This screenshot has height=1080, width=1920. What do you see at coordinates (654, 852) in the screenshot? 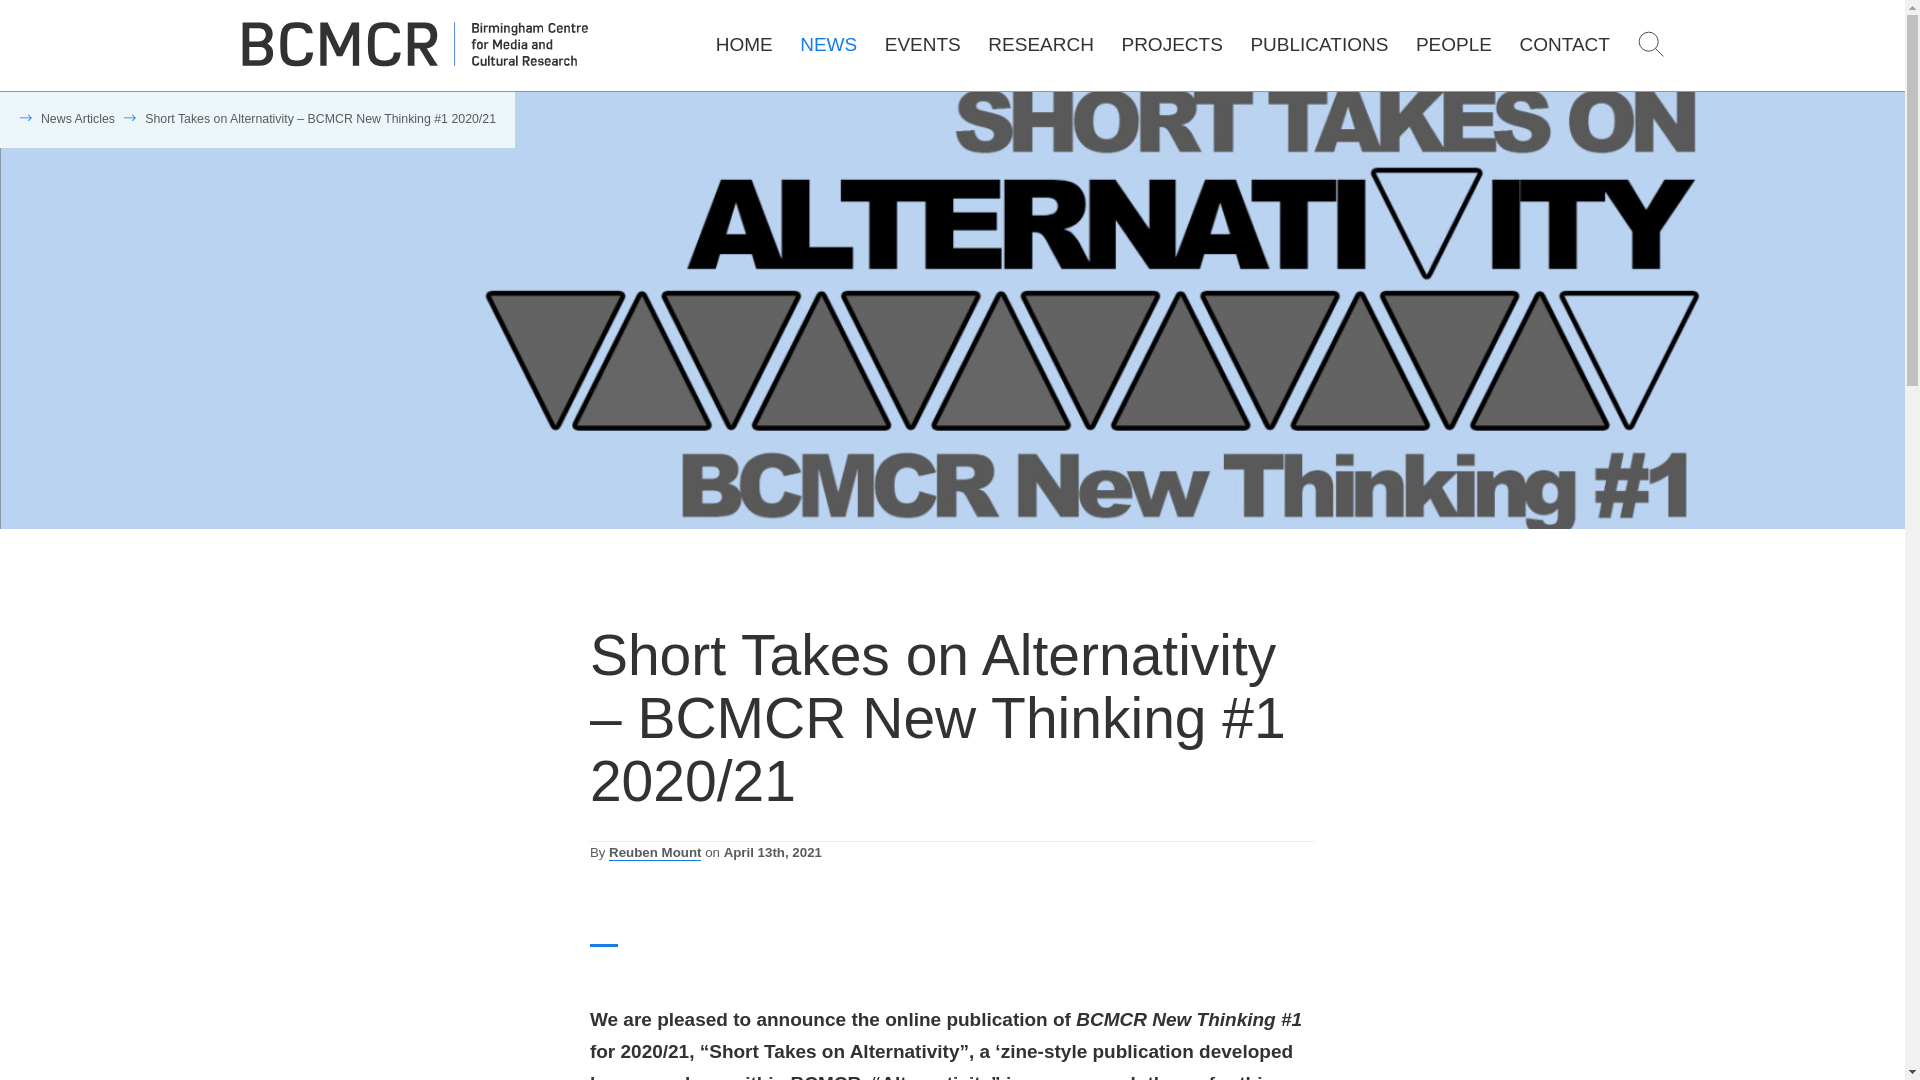
I see `Reuben Mount` at bounding box center [654, 852].